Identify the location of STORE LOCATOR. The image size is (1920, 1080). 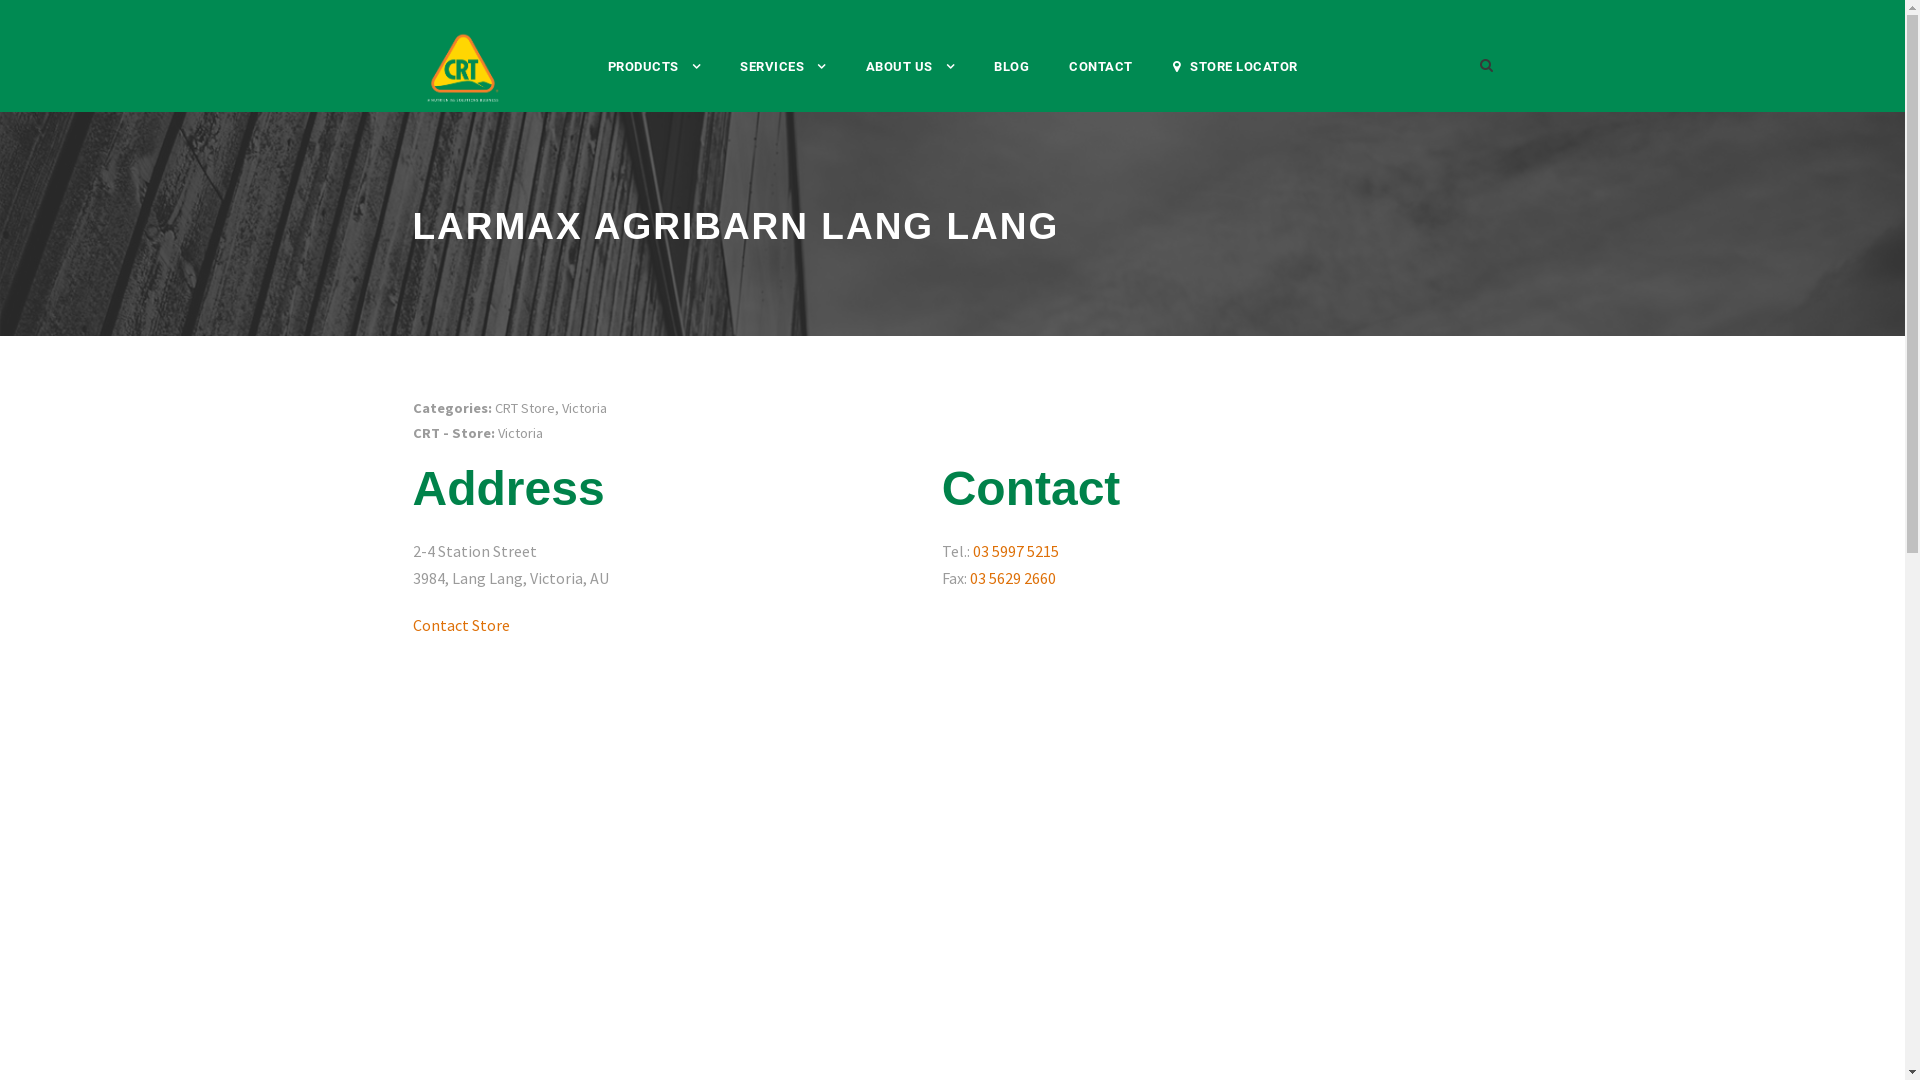
(1234, 84).